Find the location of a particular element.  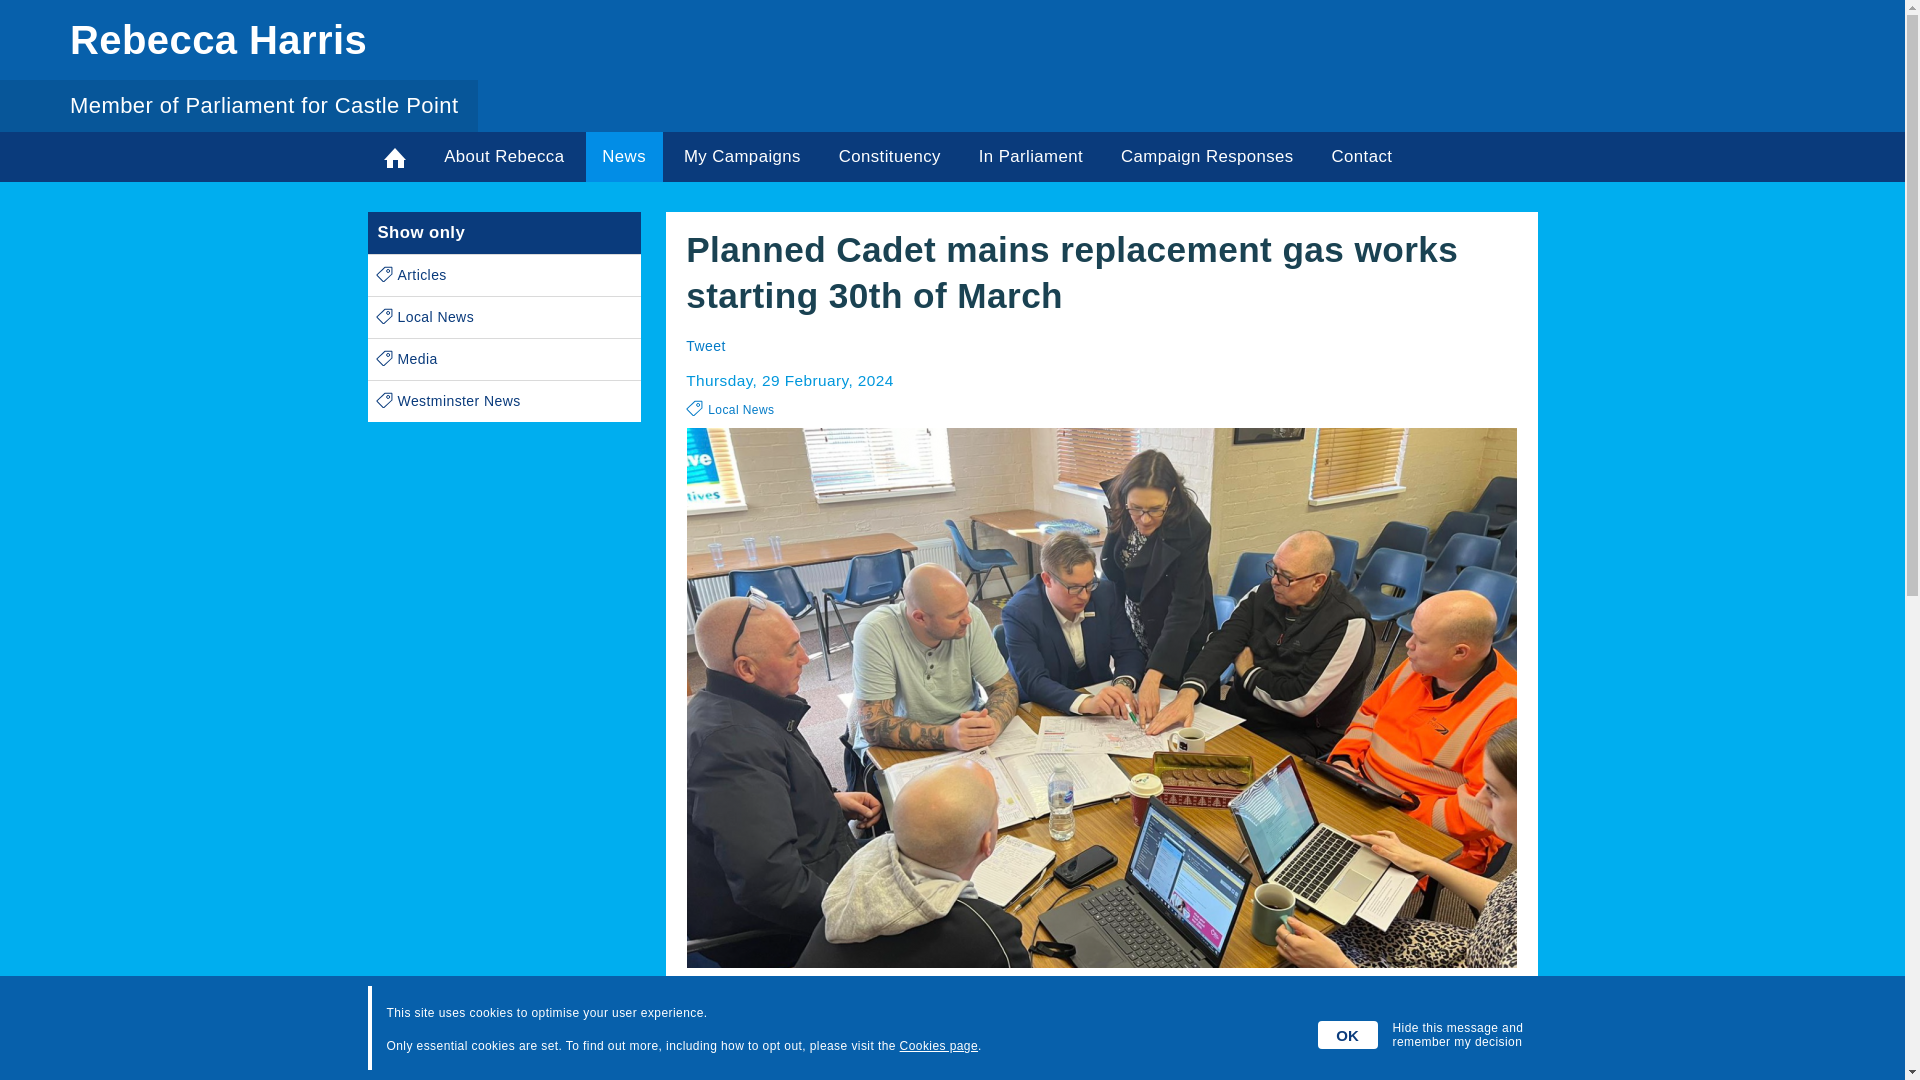

Articles is located at coordinates (504, 274).